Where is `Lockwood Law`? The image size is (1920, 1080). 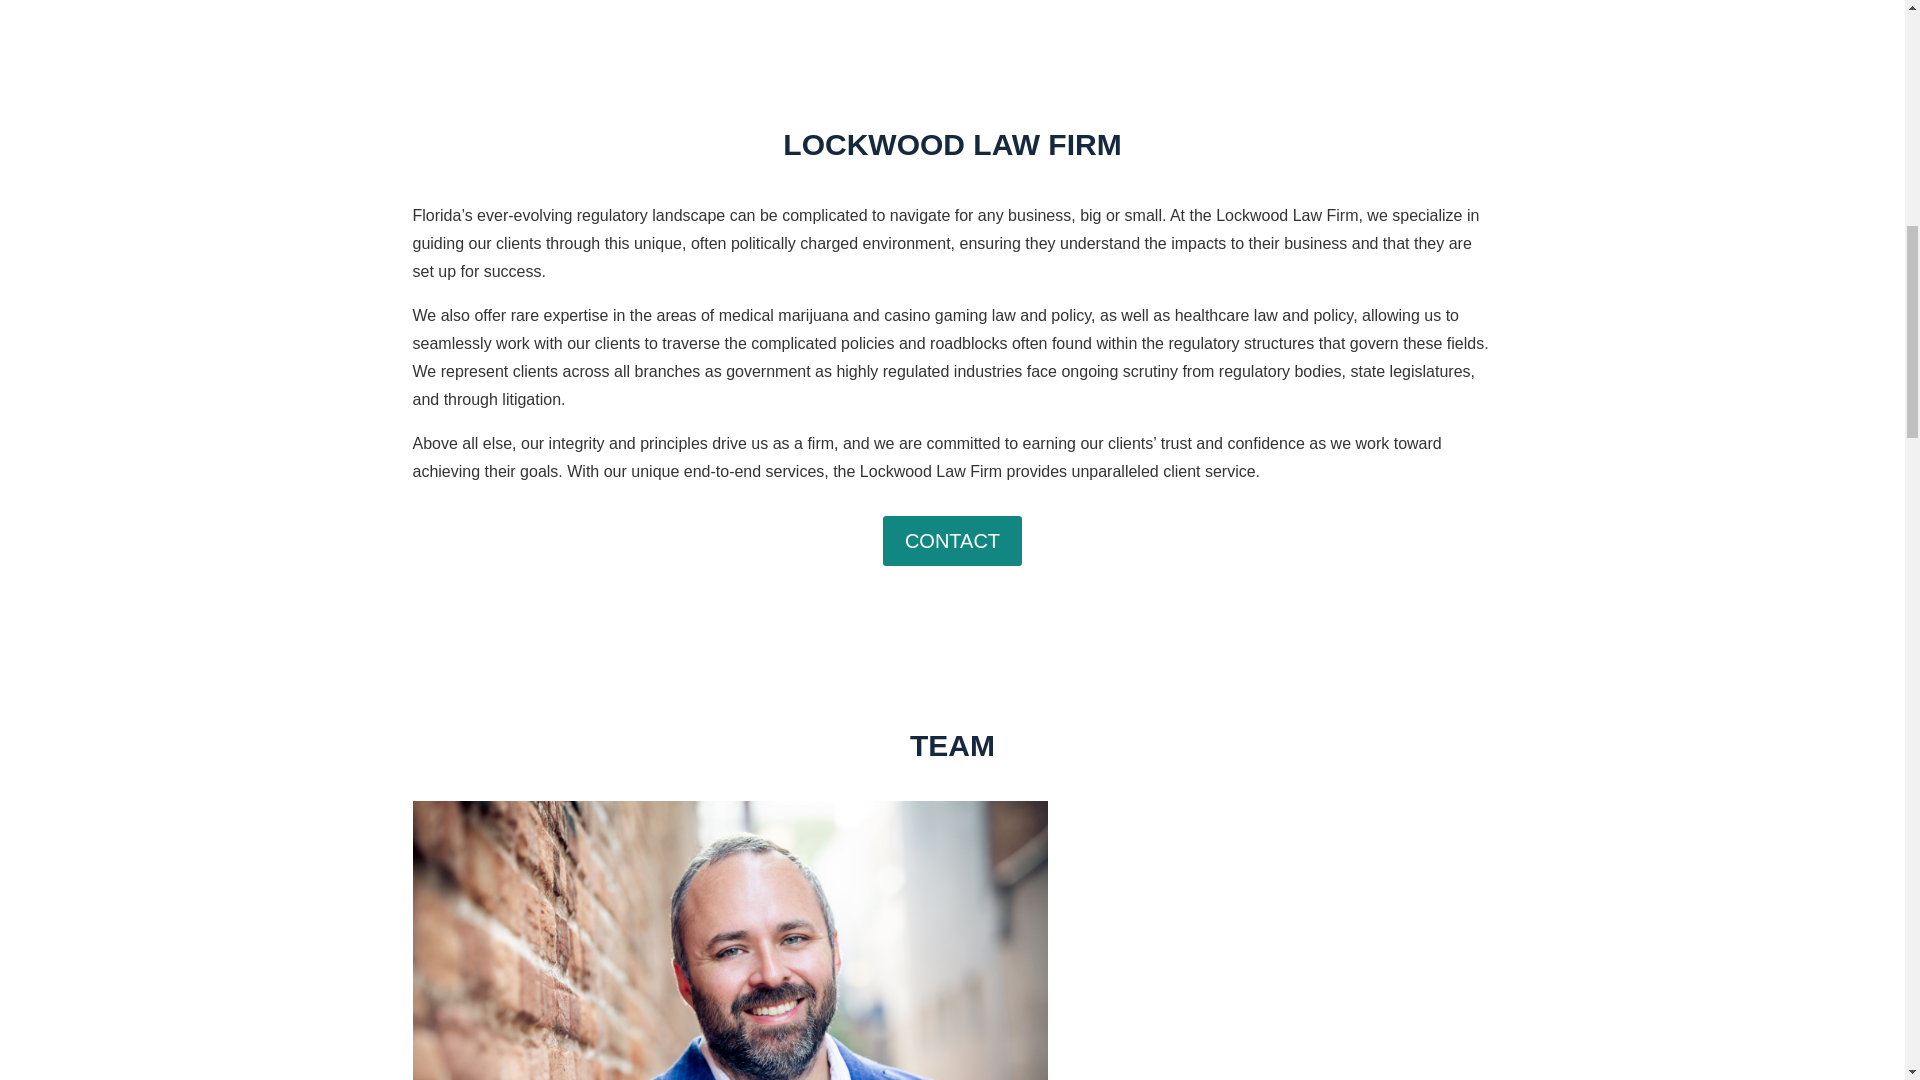
Lockwood Law is located at coordinates (729, 940).